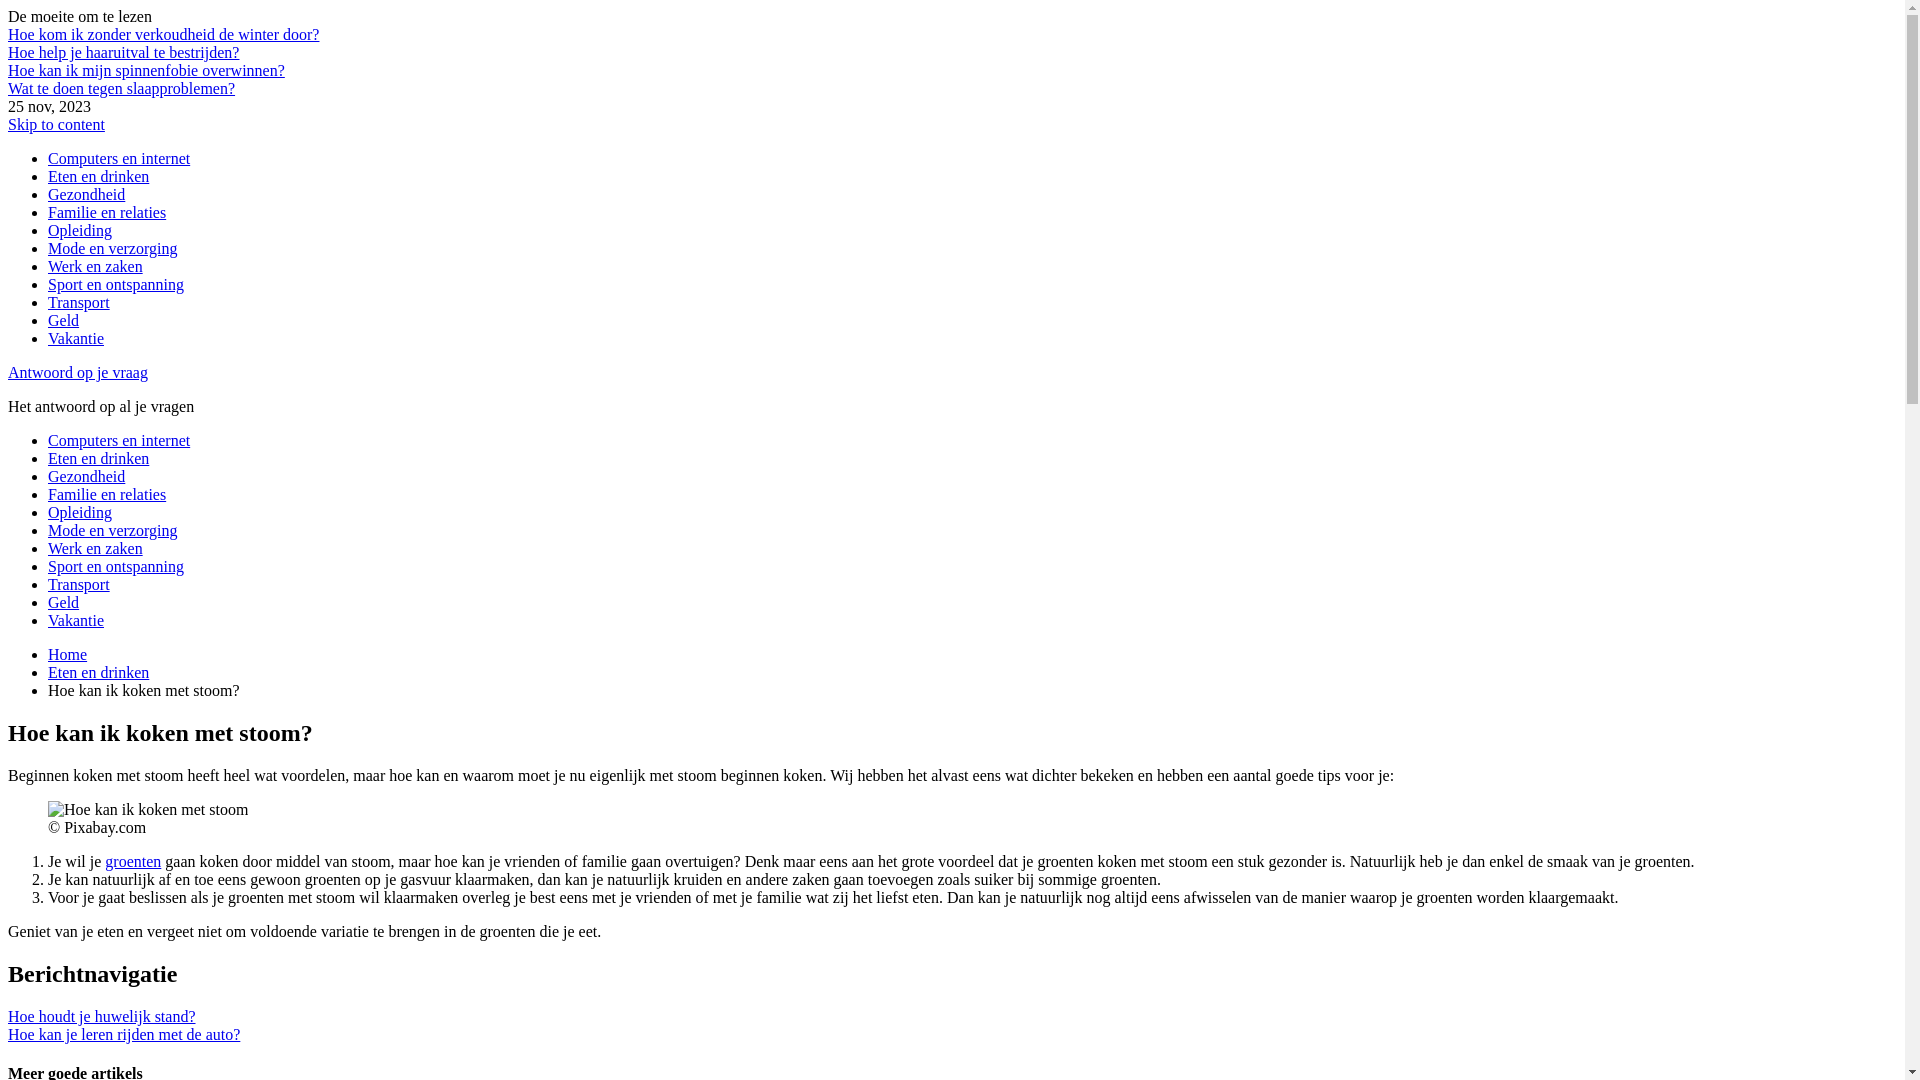 The width and height of the screenshot is (1920, 1080). Describe the element at coordinates (146, 70) in the screenshot. I see `Hoe kan ik mijn spinnenfobie overwinnen?` at that location.